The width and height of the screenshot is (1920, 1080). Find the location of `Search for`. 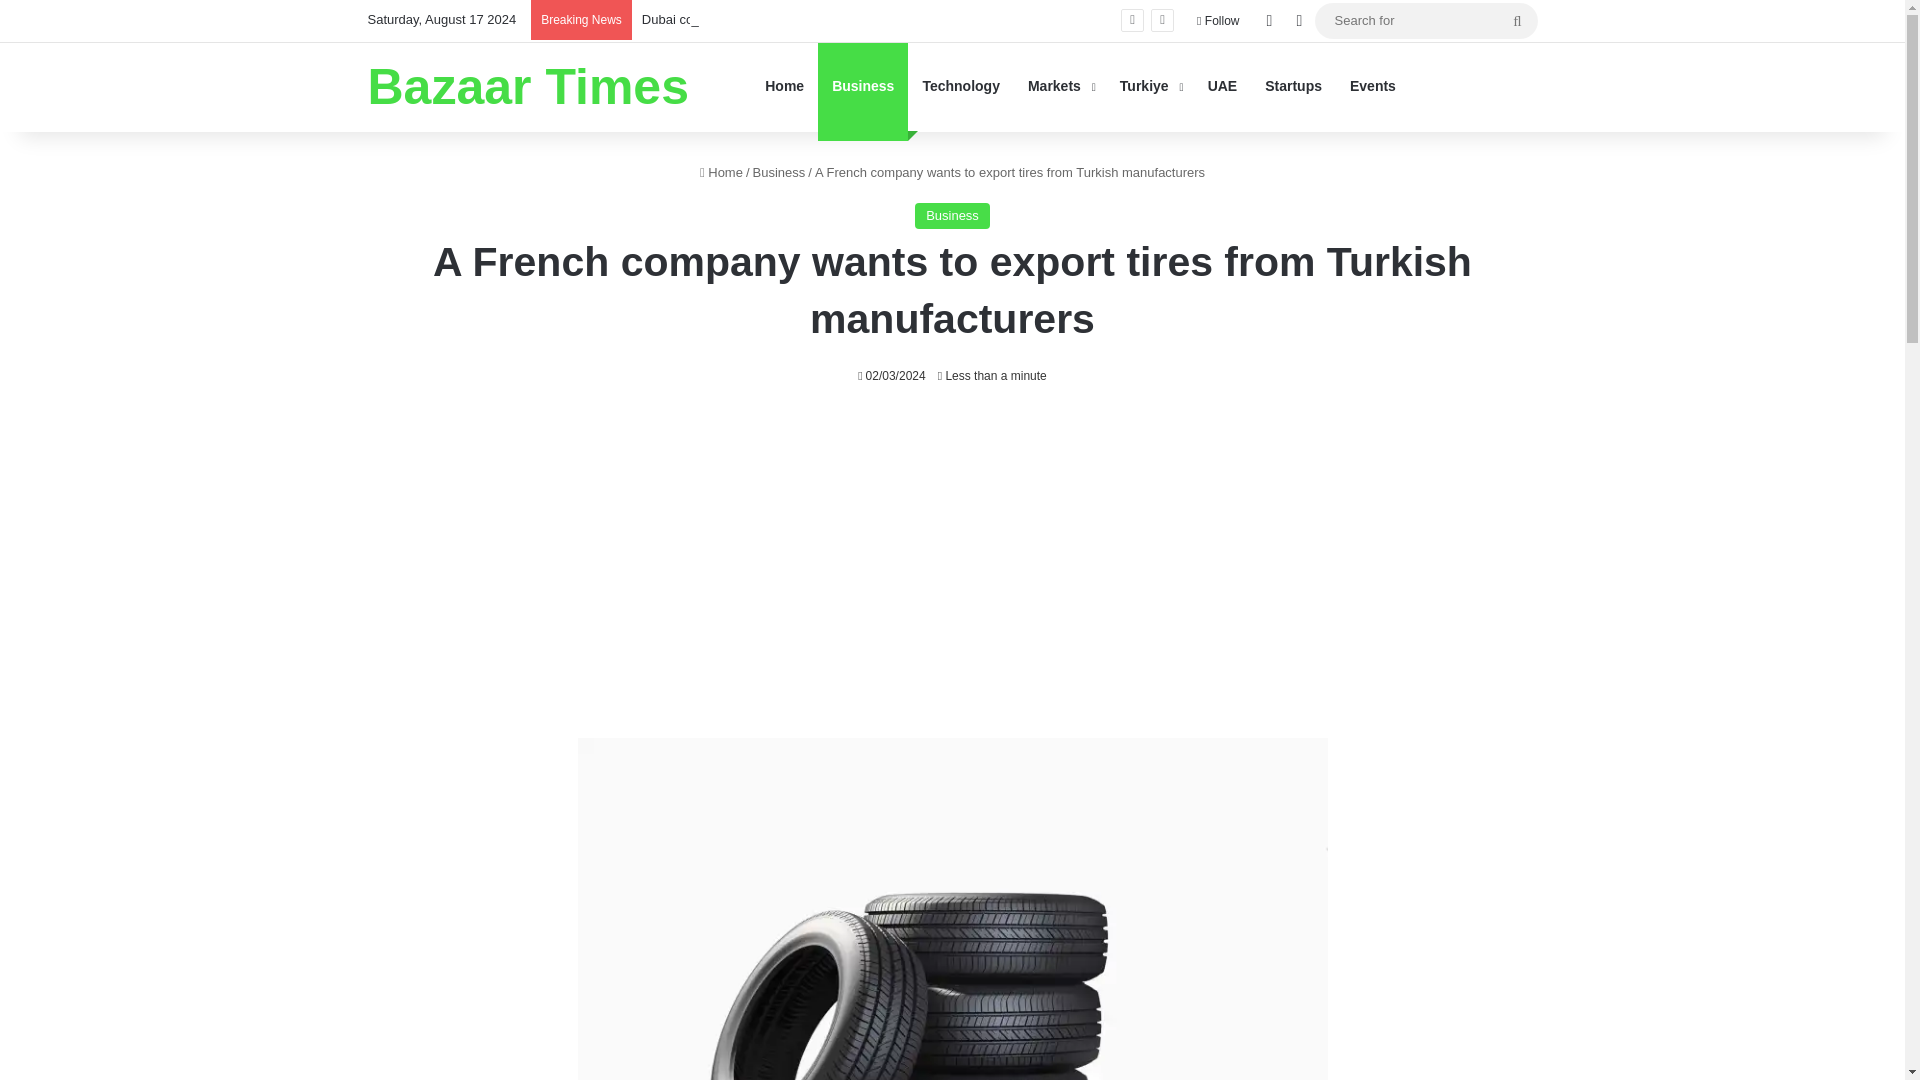

Search for is located at coordinates (1517, 20).